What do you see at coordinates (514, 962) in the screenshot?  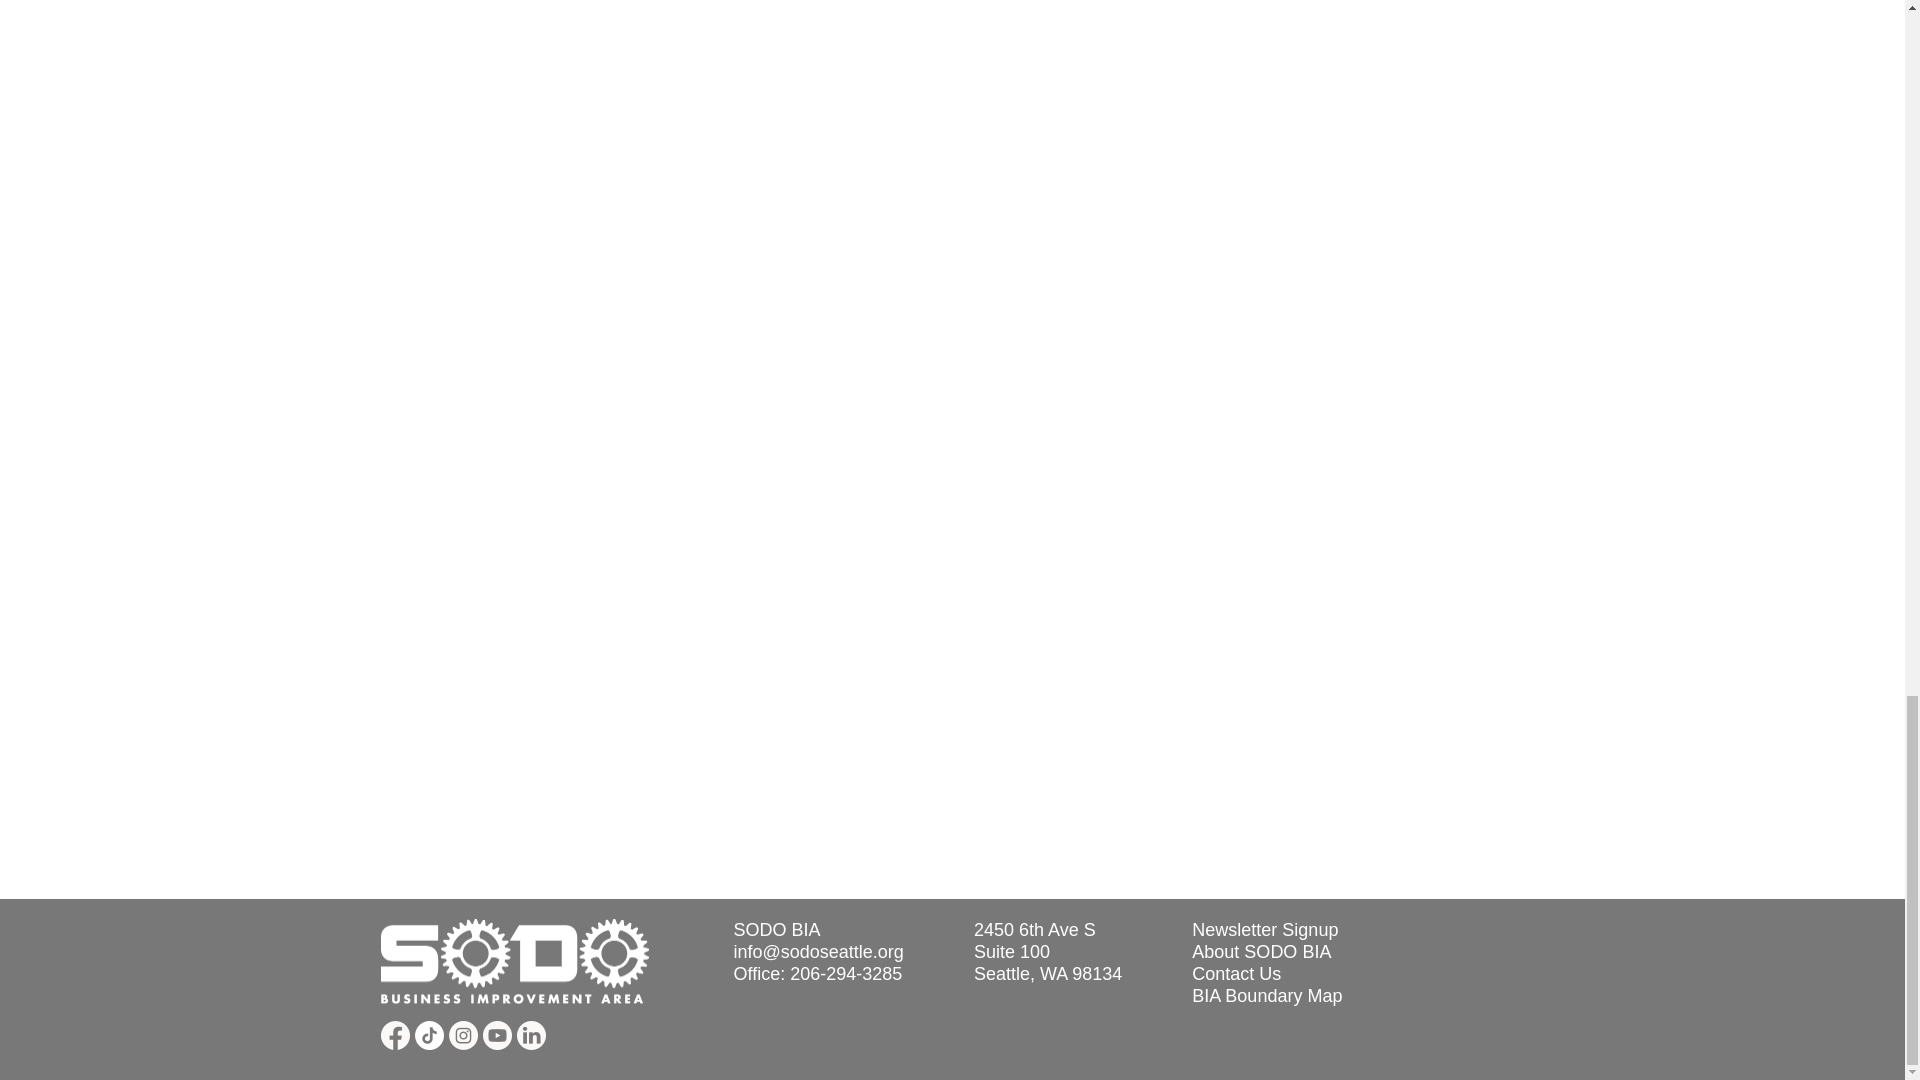 I see `SODO` at bounding box center [514, 962].